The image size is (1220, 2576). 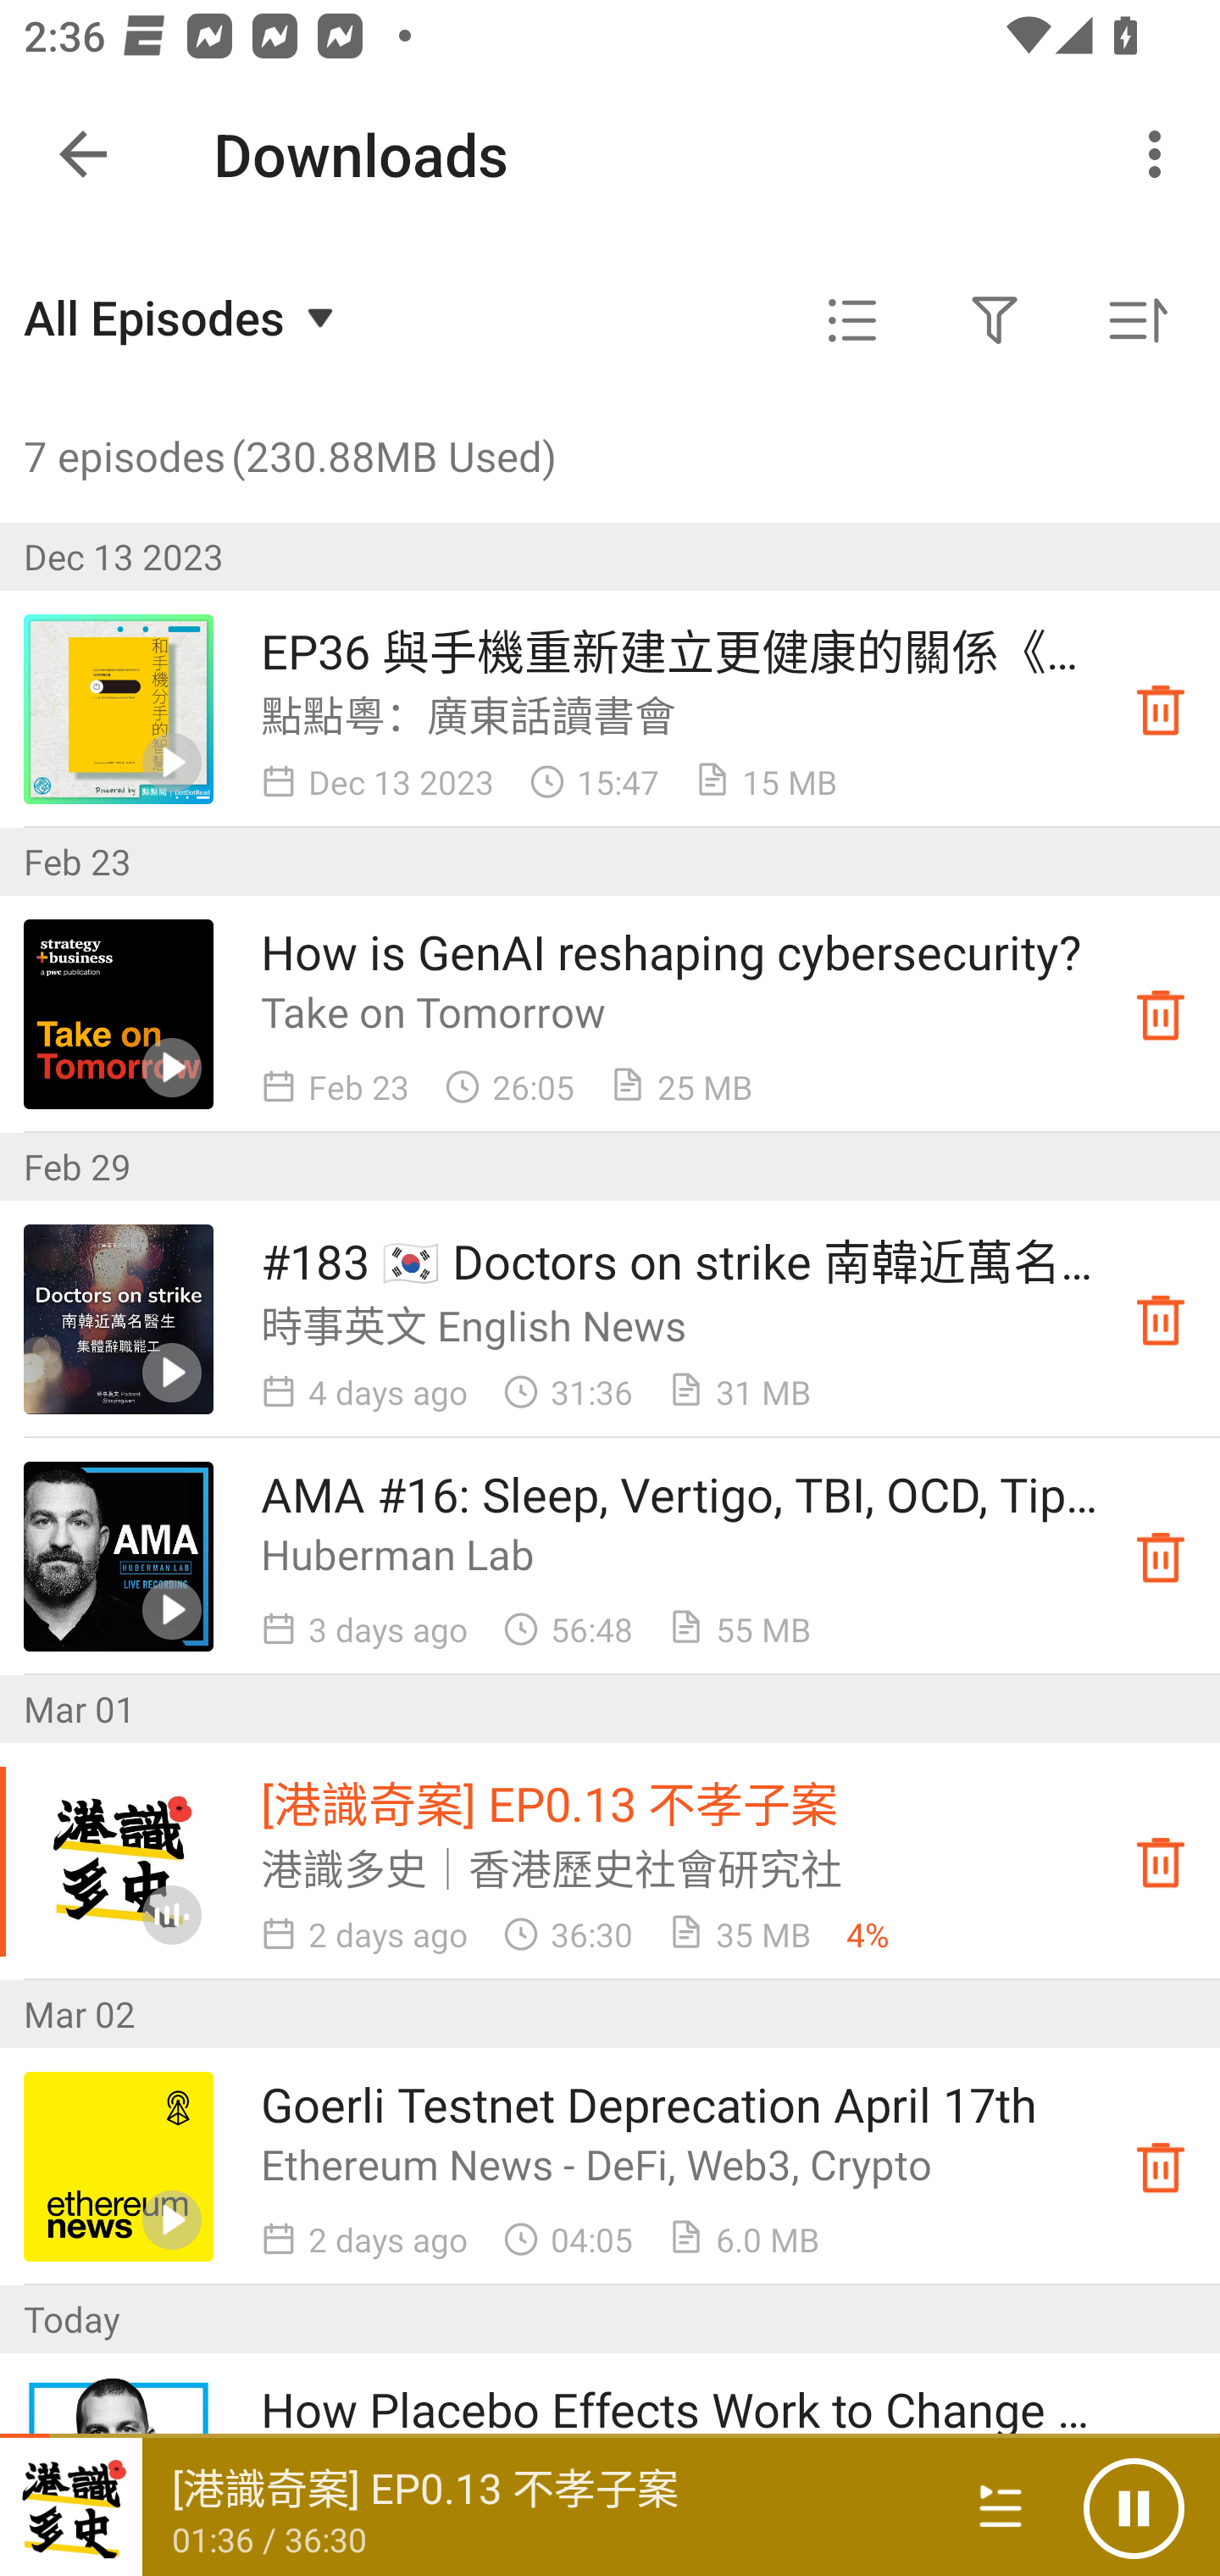 I want to click on All Episodes, so click(x=183, y=317).